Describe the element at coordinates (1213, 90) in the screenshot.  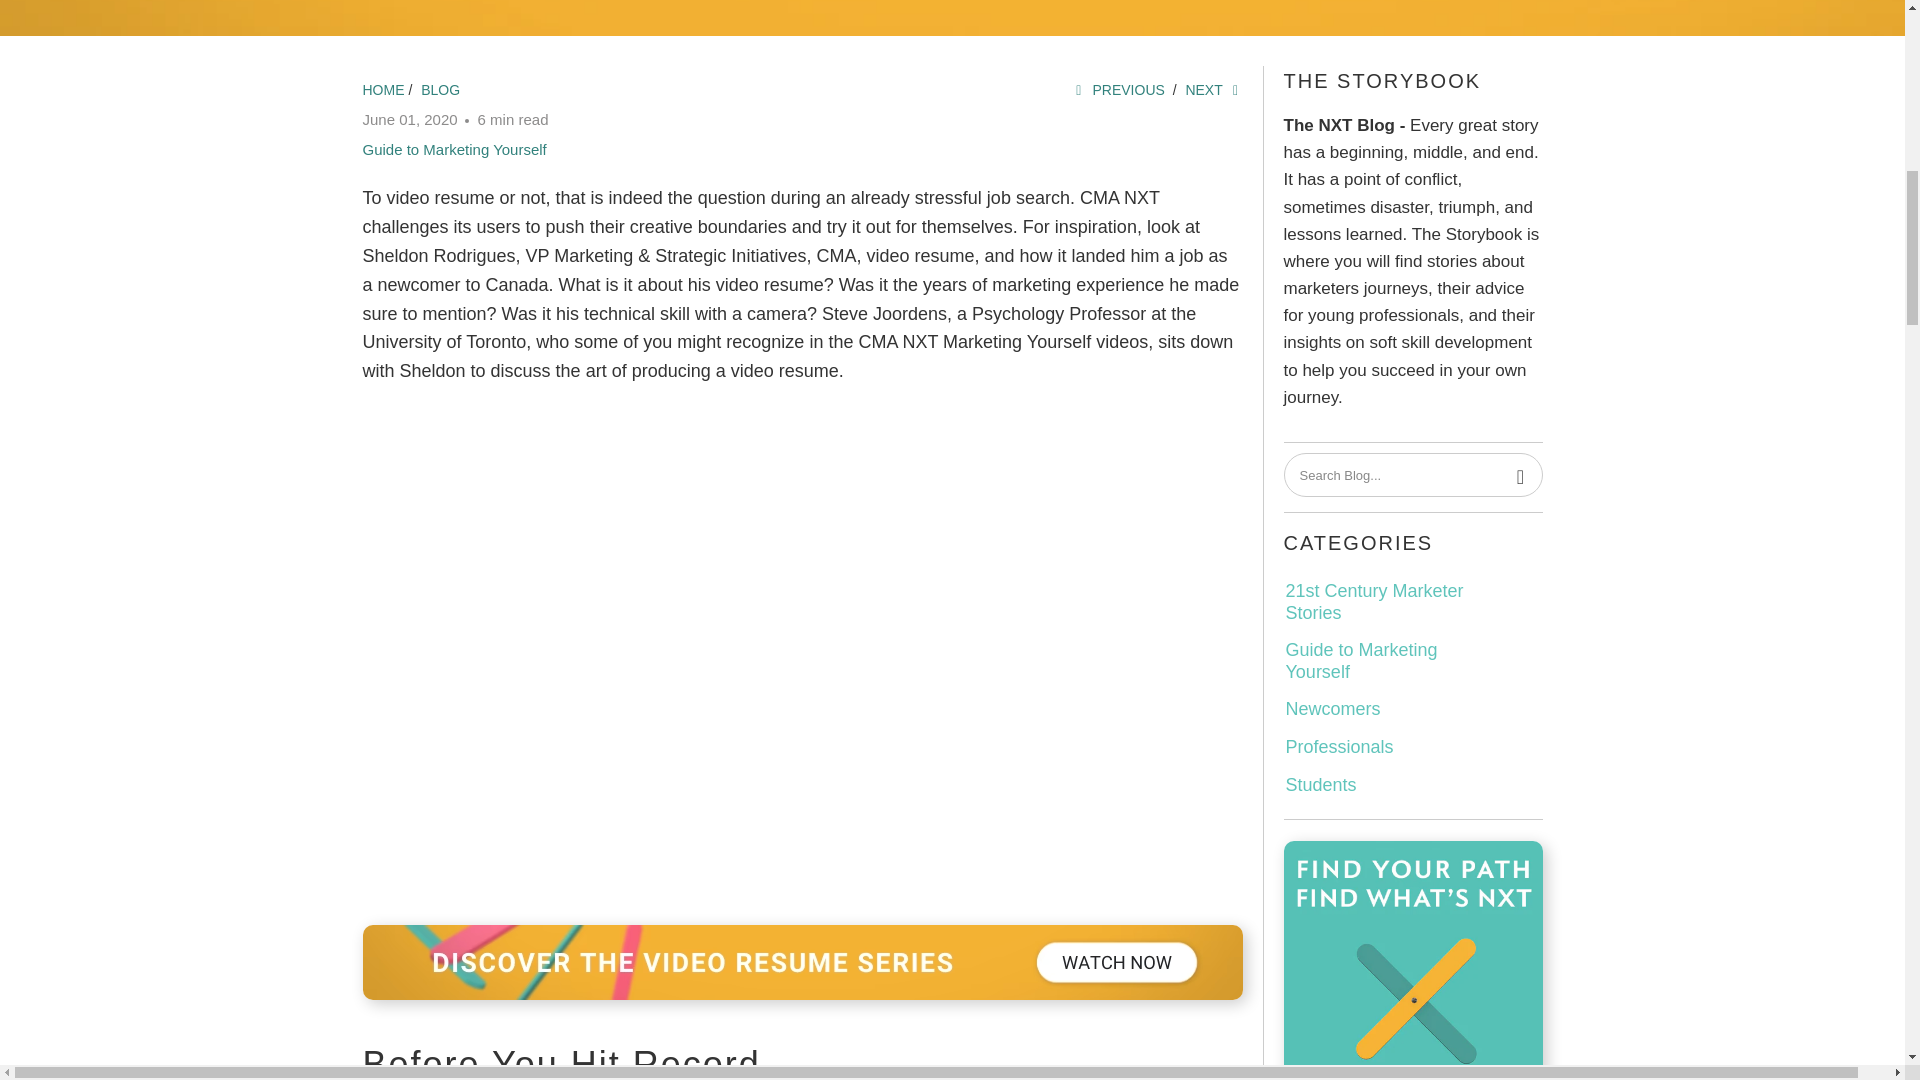
I see `NEXT` at that location.